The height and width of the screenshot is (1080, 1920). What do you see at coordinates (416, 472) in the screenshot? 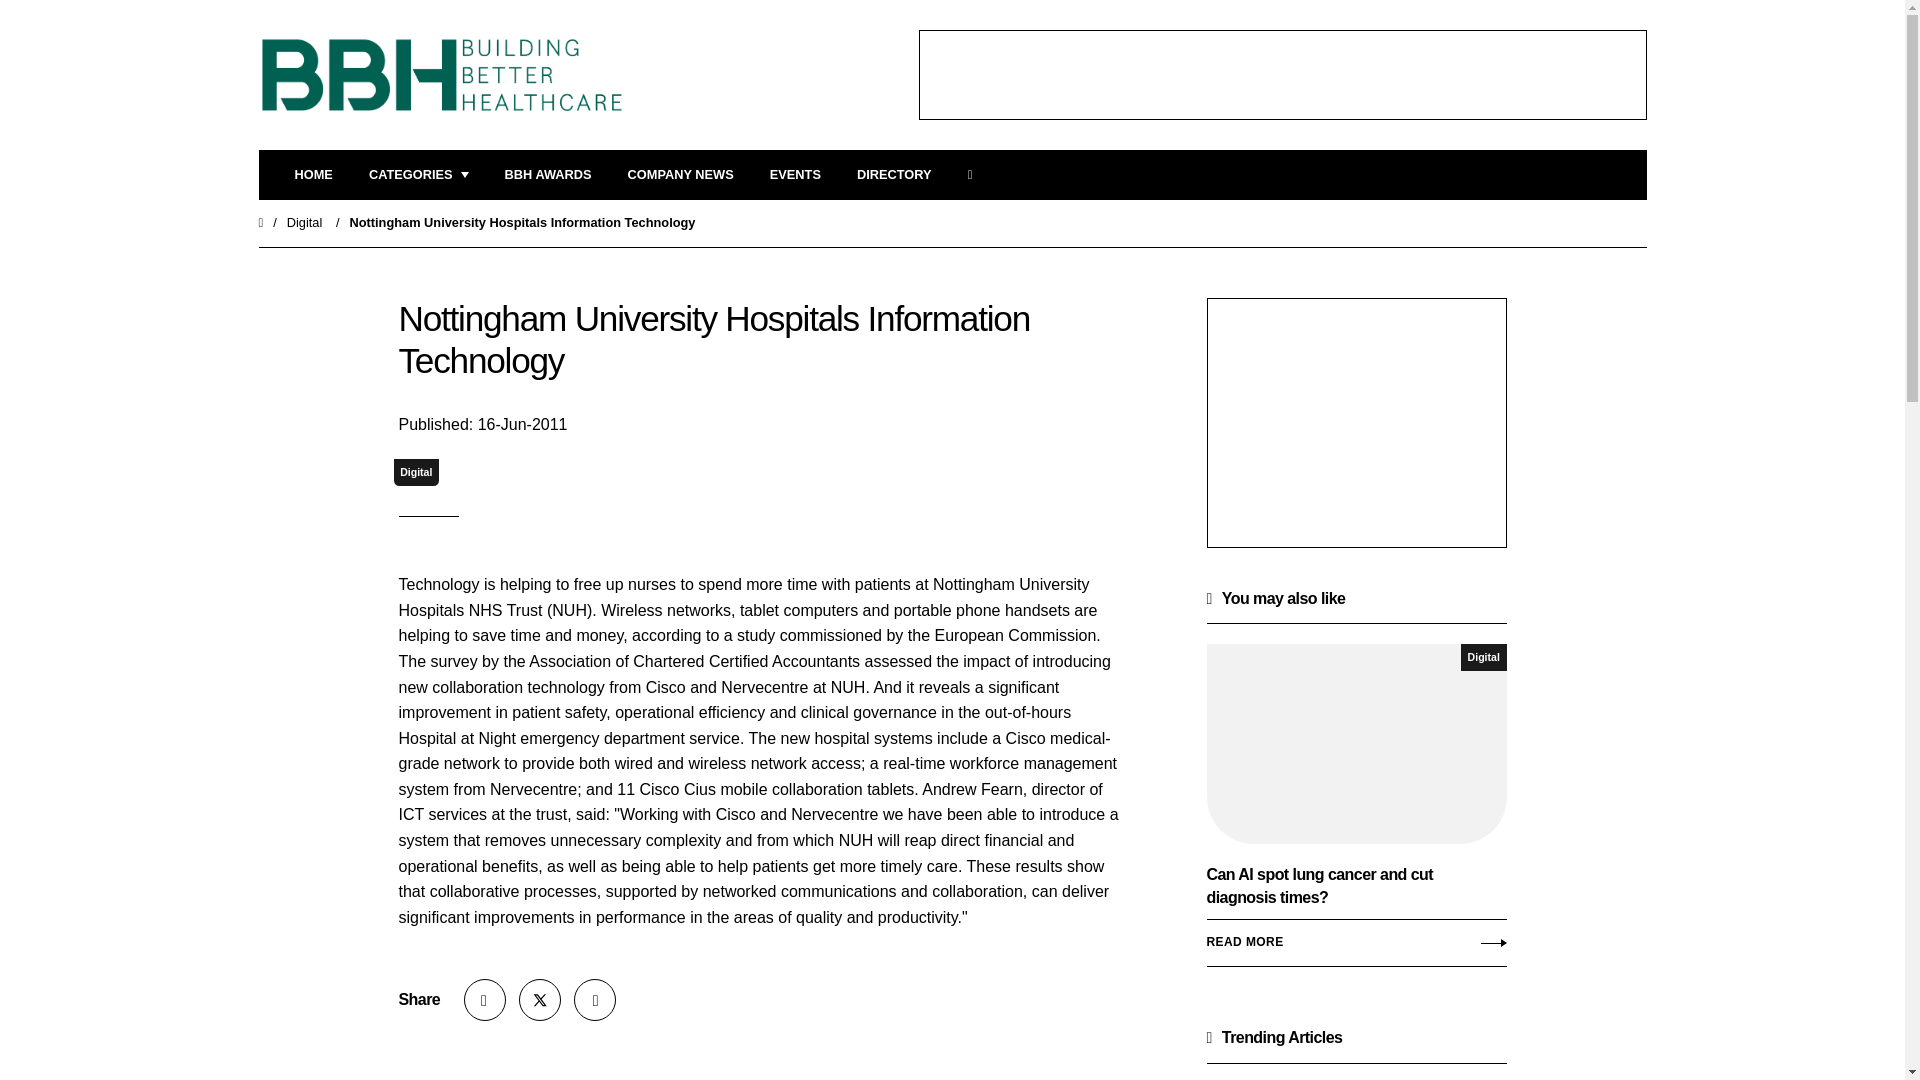
I see `Digital` at bounding box center [416, 472].